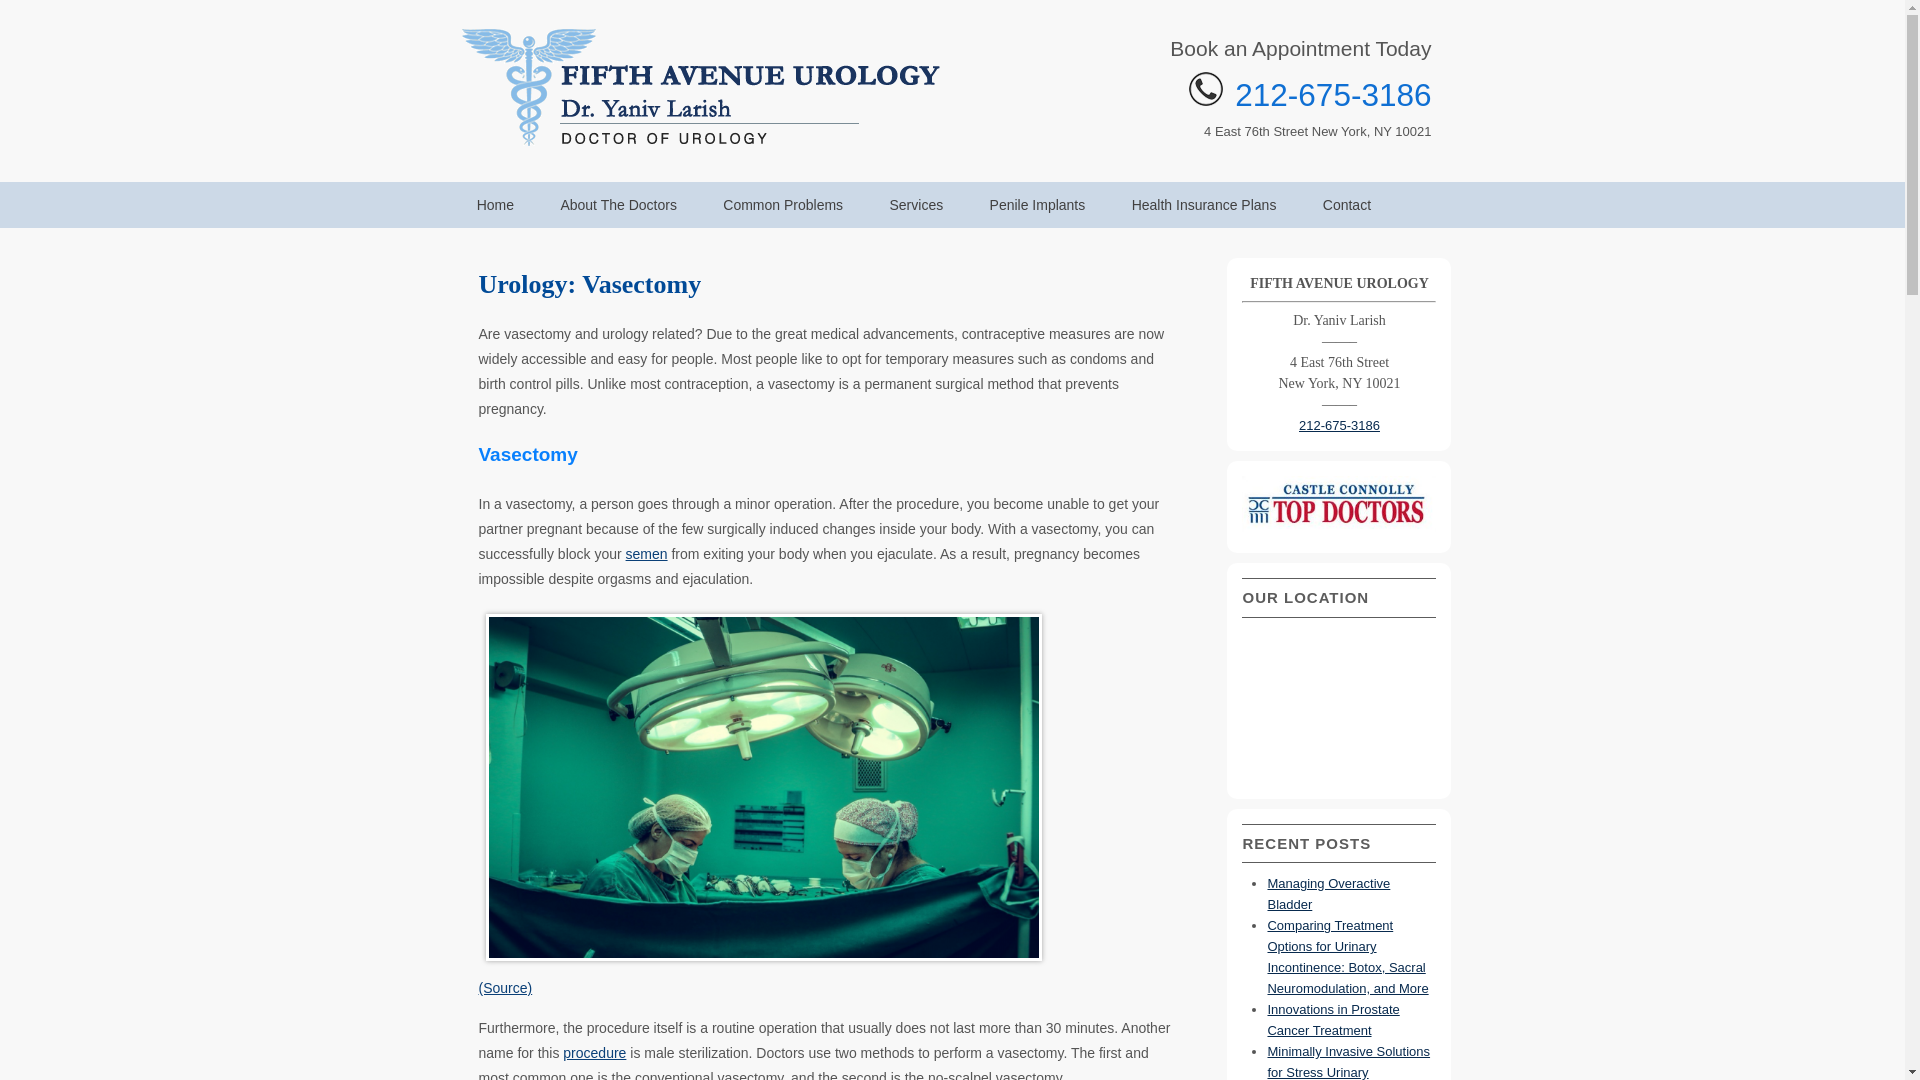  I want to click on Home, so click(494, 202).